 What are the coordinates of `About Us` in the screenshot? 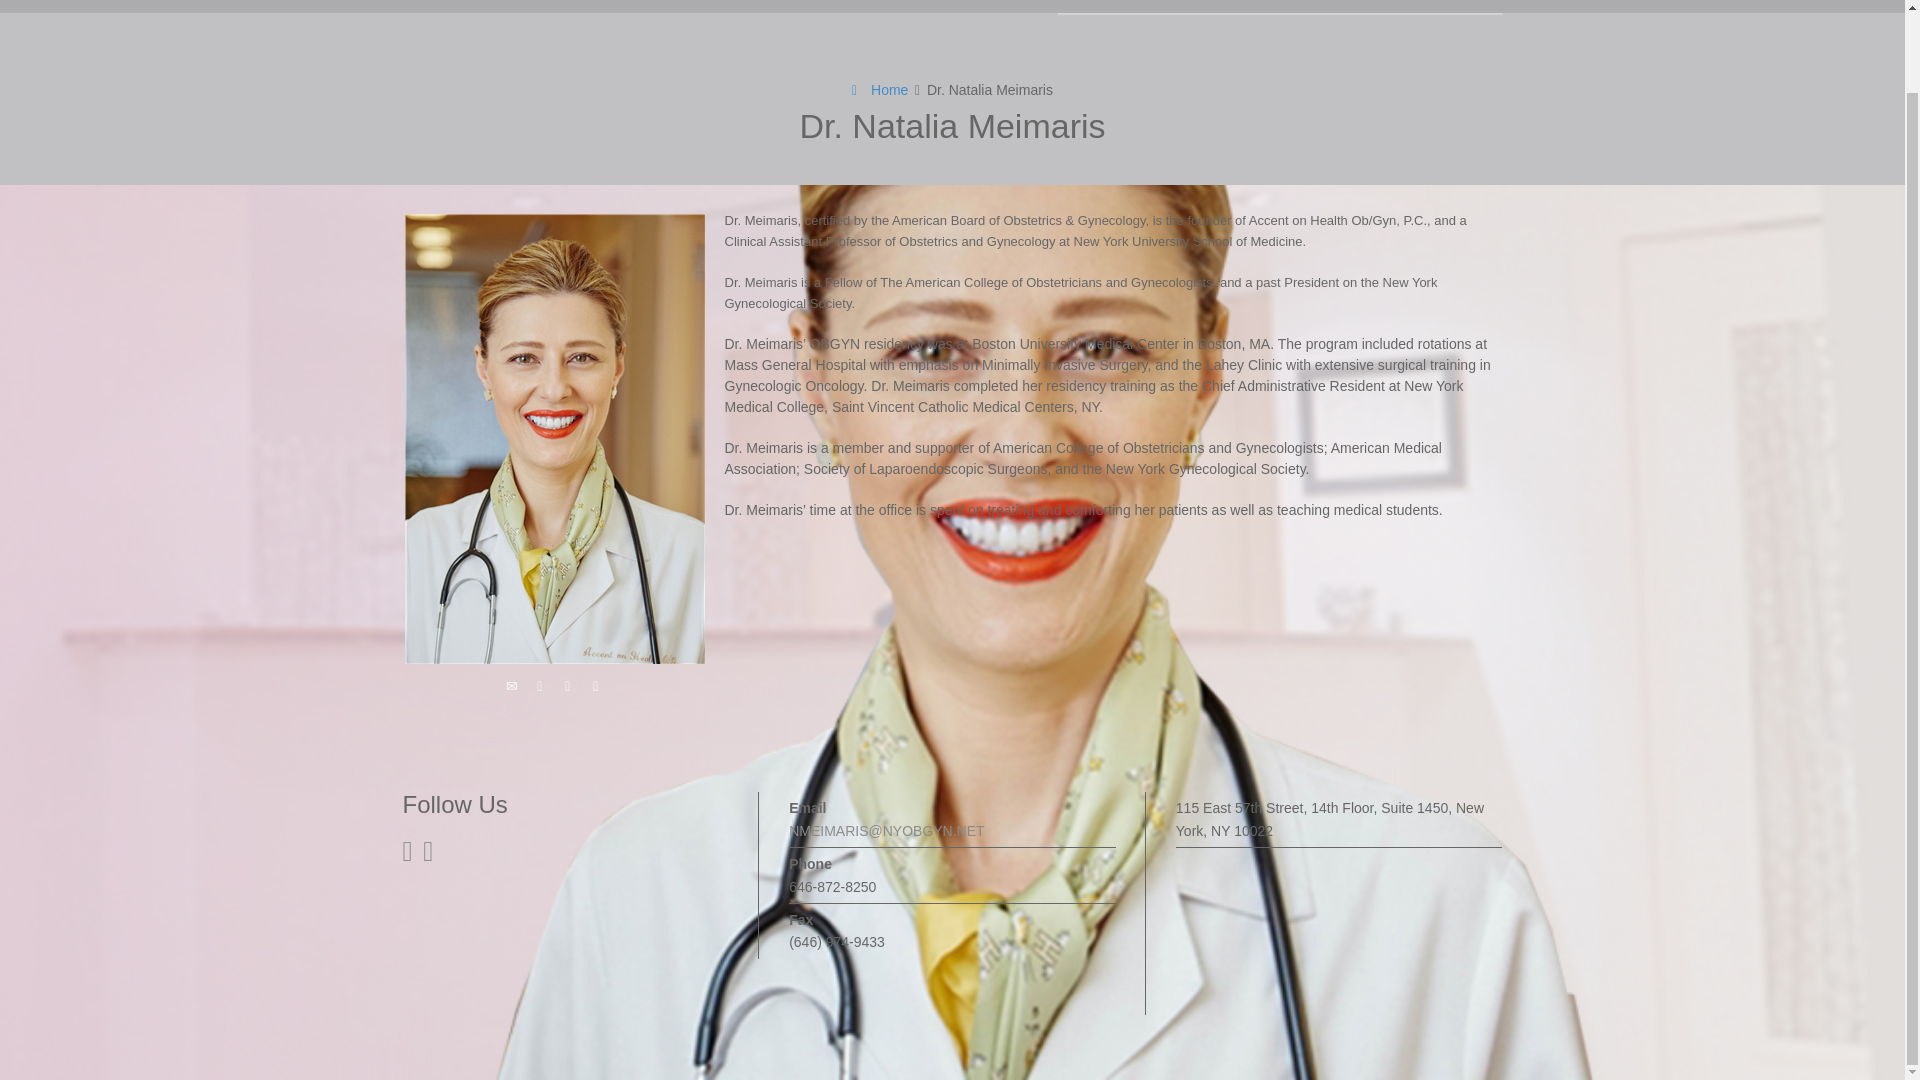 It's located at (1154, 6).